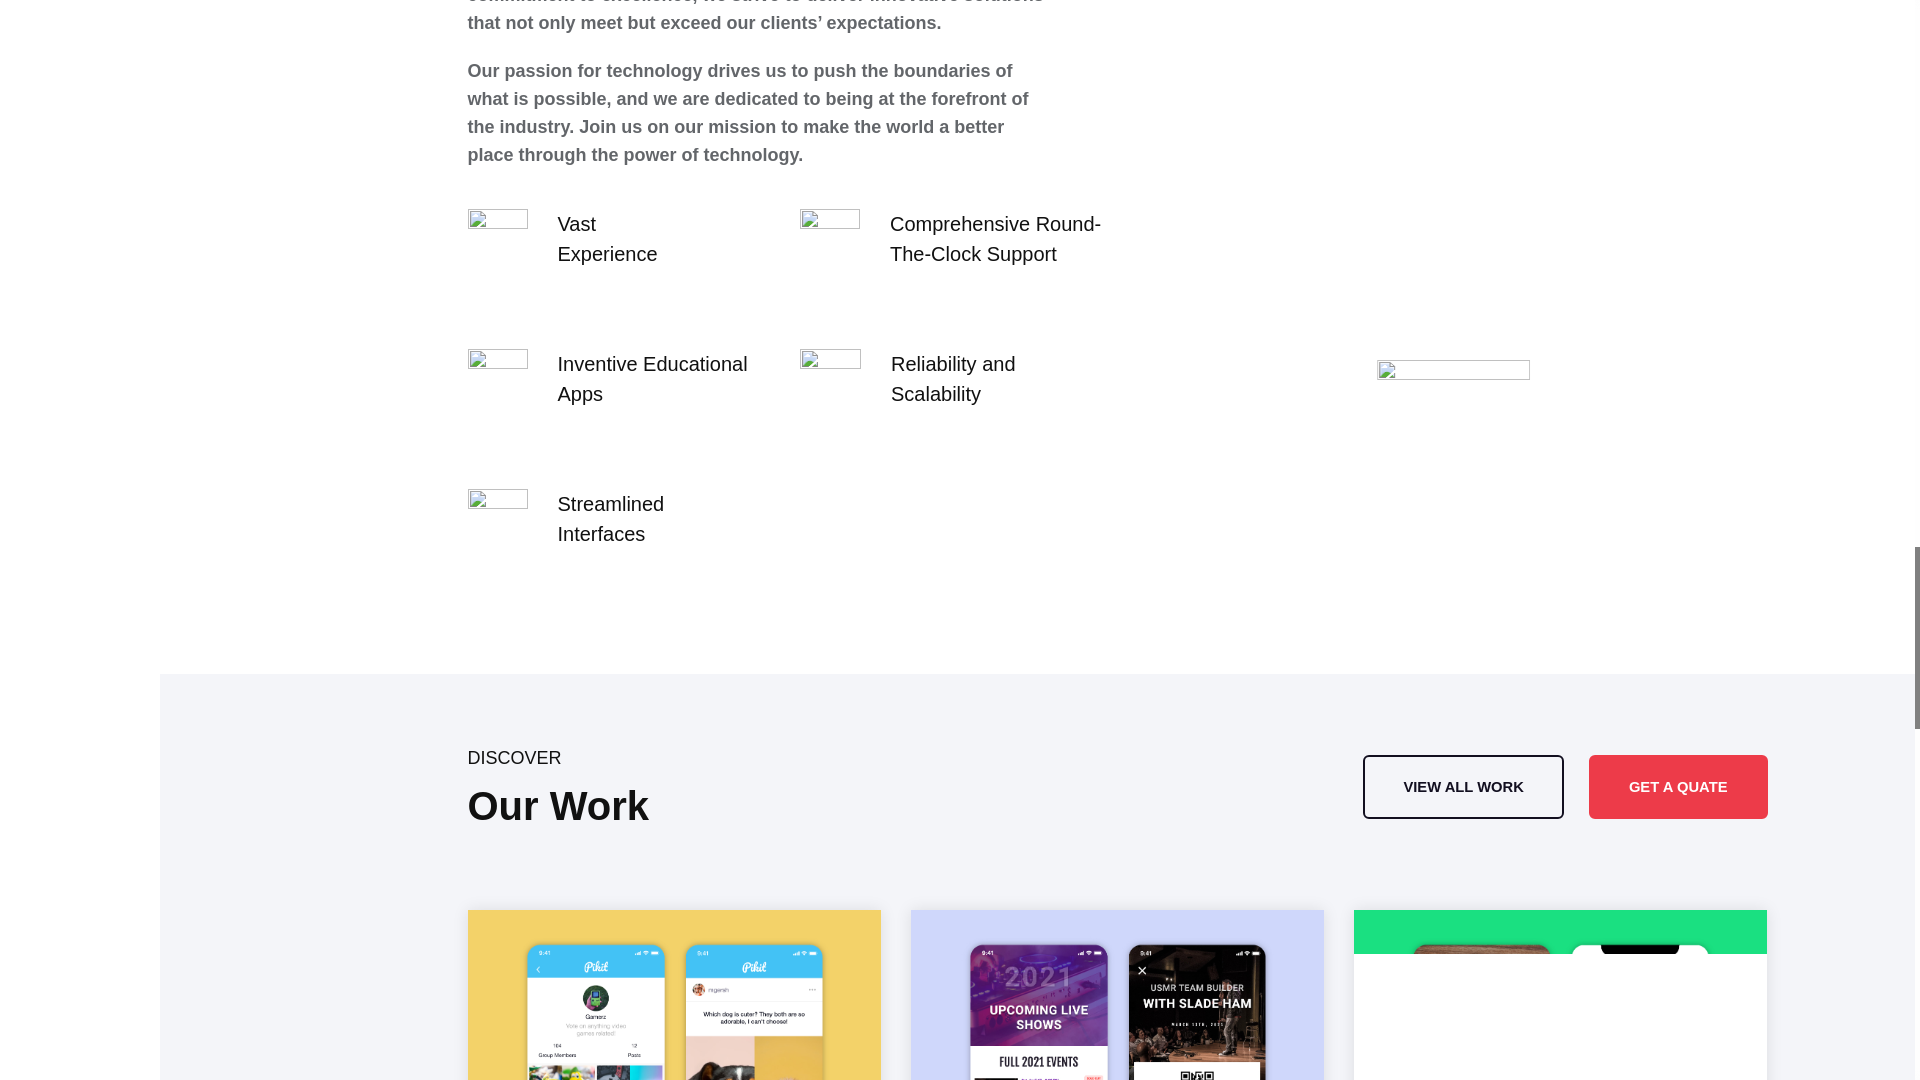 This screenshot has width=1920, height=1080. Describe the element at coordinates (1462, 786) in the screenshot. I see `Our Works` at that location.